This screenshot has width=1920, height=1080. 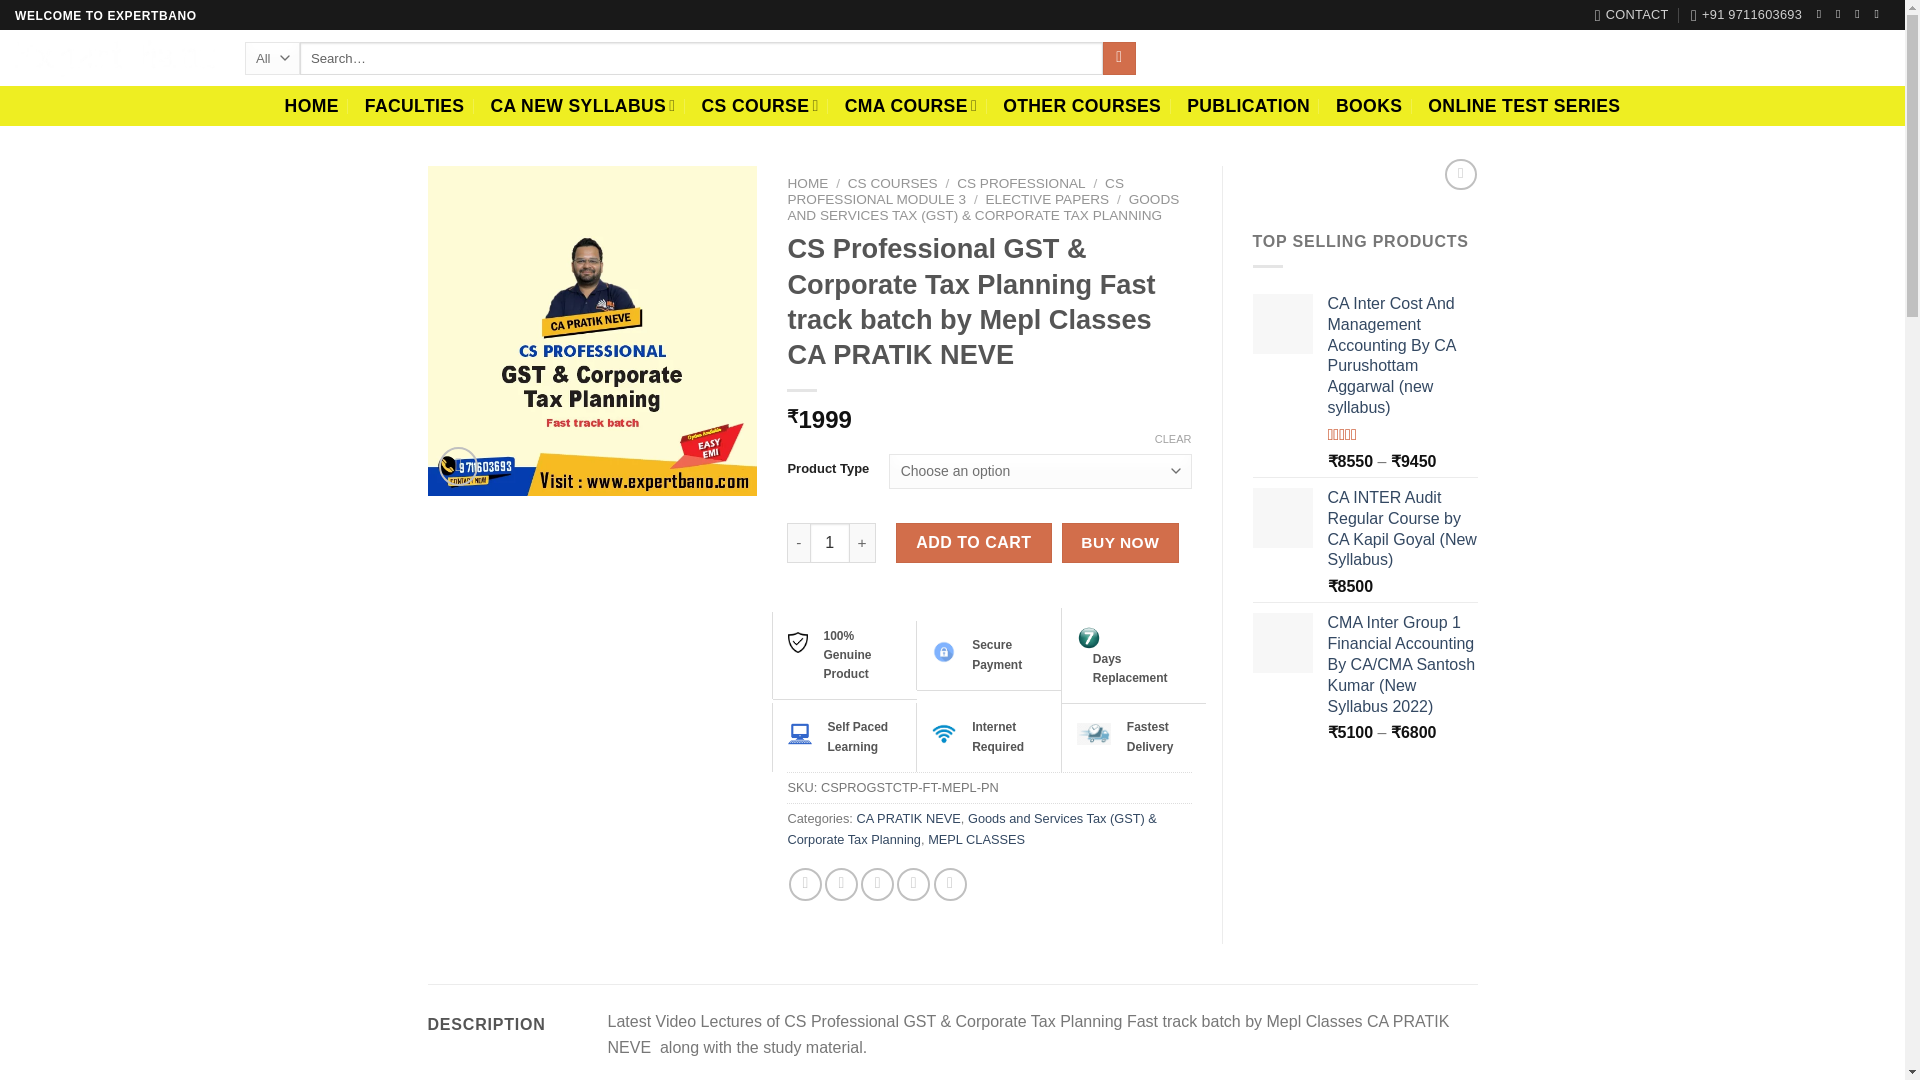 I want to click on Zoom, so click(x=458, y=466).